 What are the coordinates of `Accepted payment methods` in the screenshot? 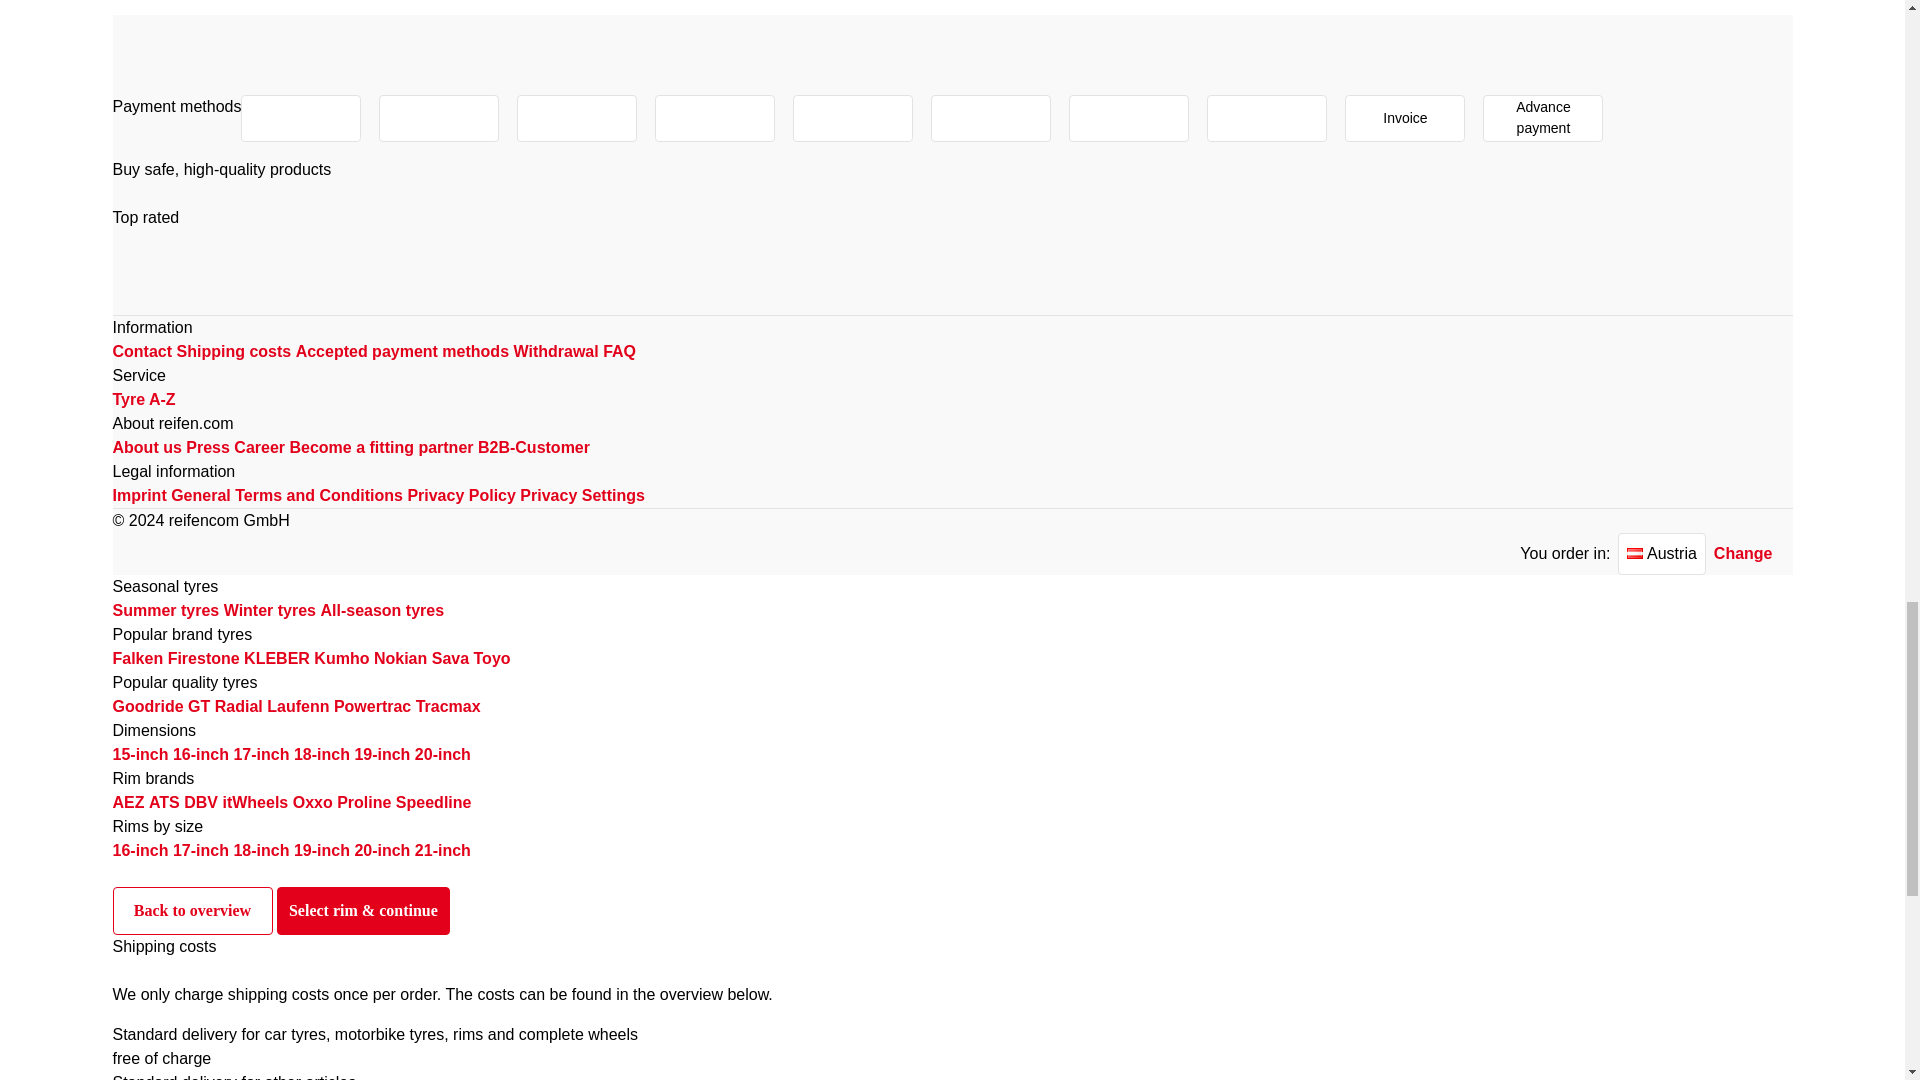 It's located at (402, 351).